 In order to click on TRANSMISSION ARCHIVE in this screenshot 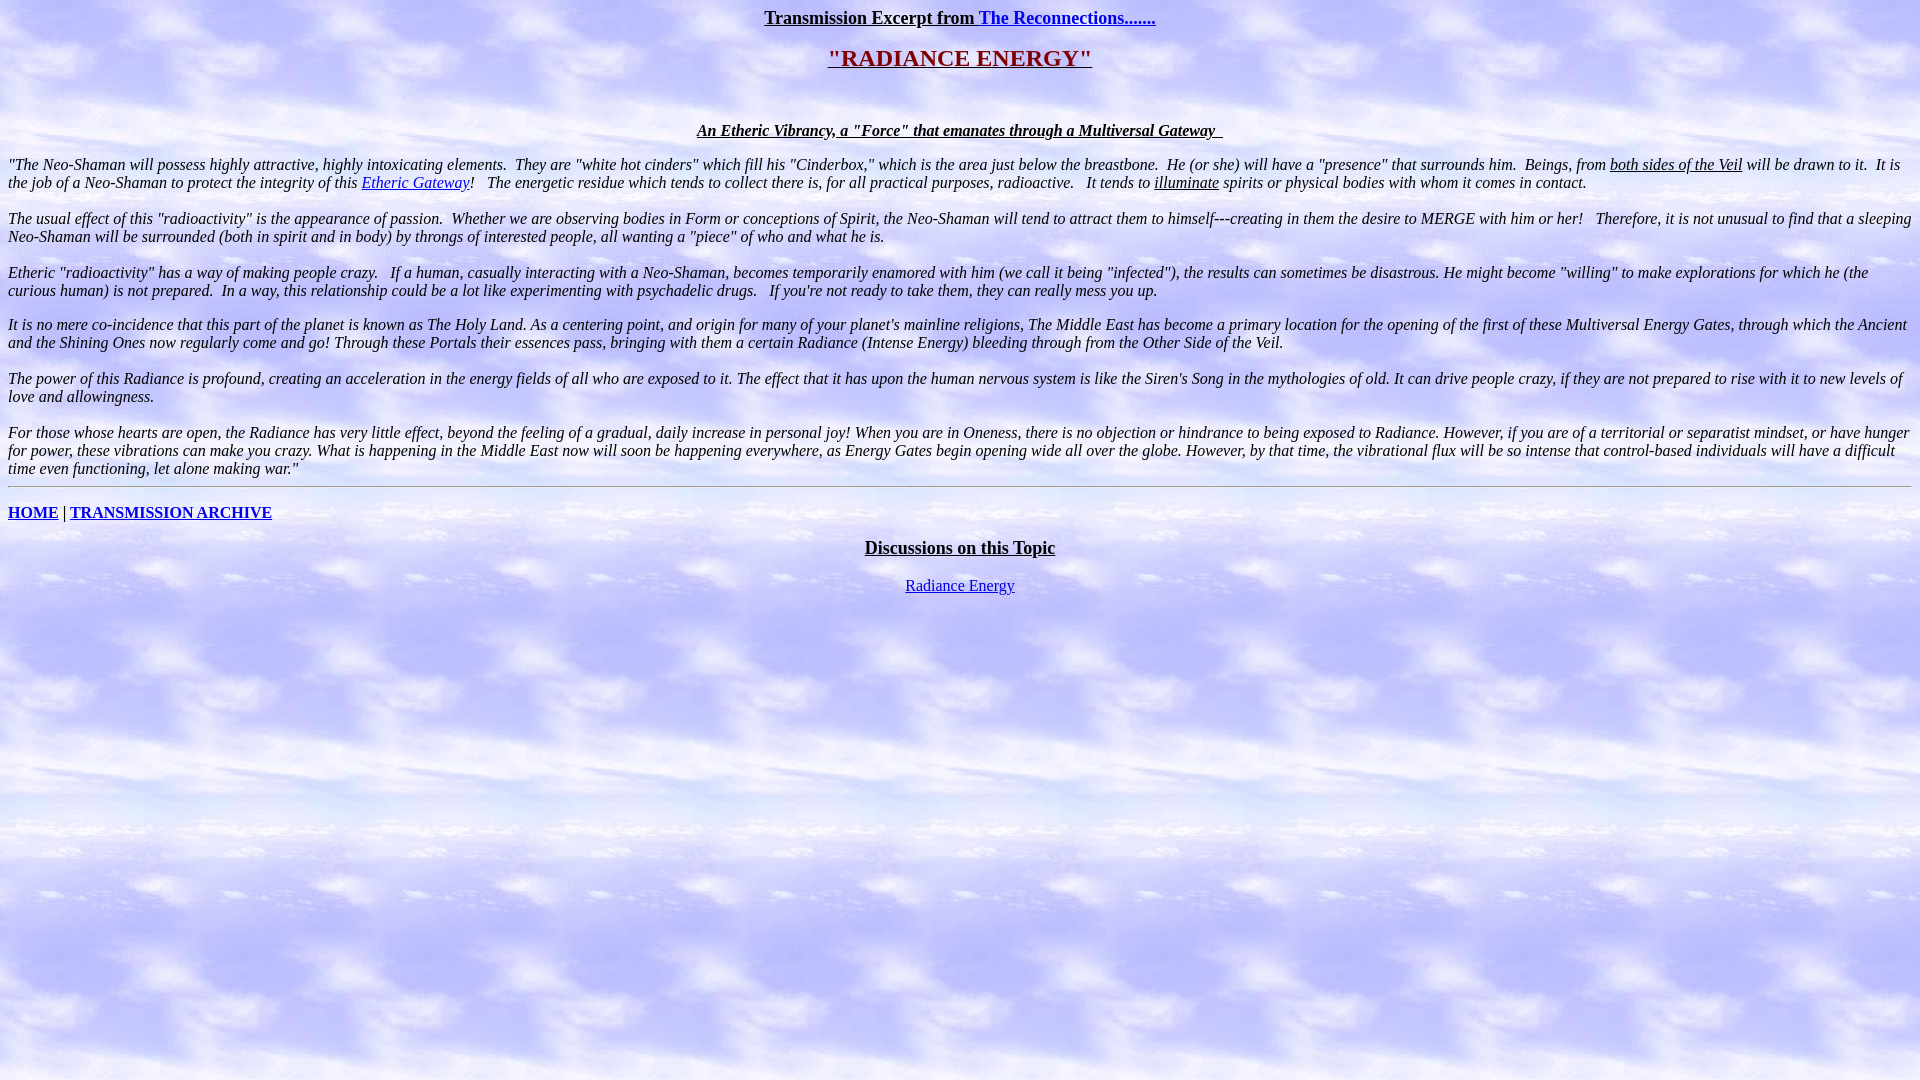, I will do `click(170, 512)`.